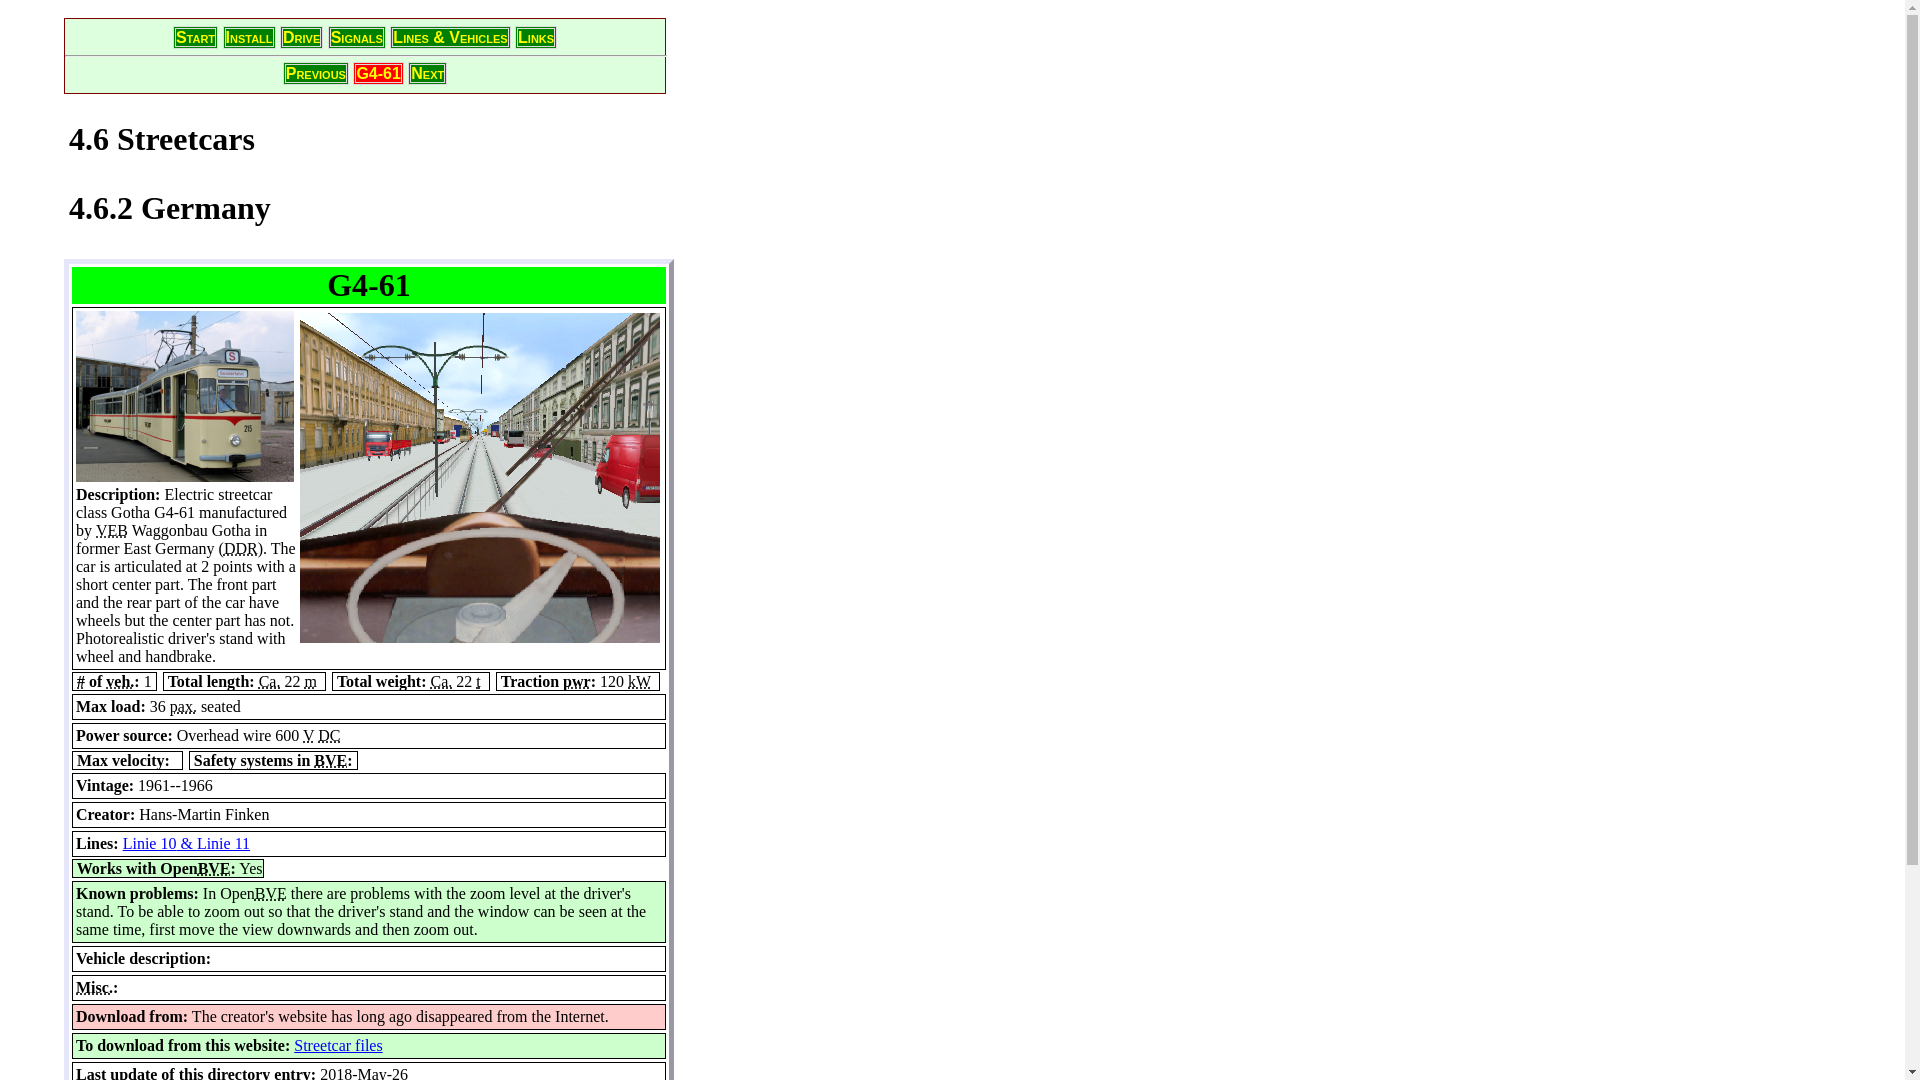 This screenshot has height=1080, width=1920. Describe the element at coordinates (535, 36) in the screenshot. I see `Links` at that location.